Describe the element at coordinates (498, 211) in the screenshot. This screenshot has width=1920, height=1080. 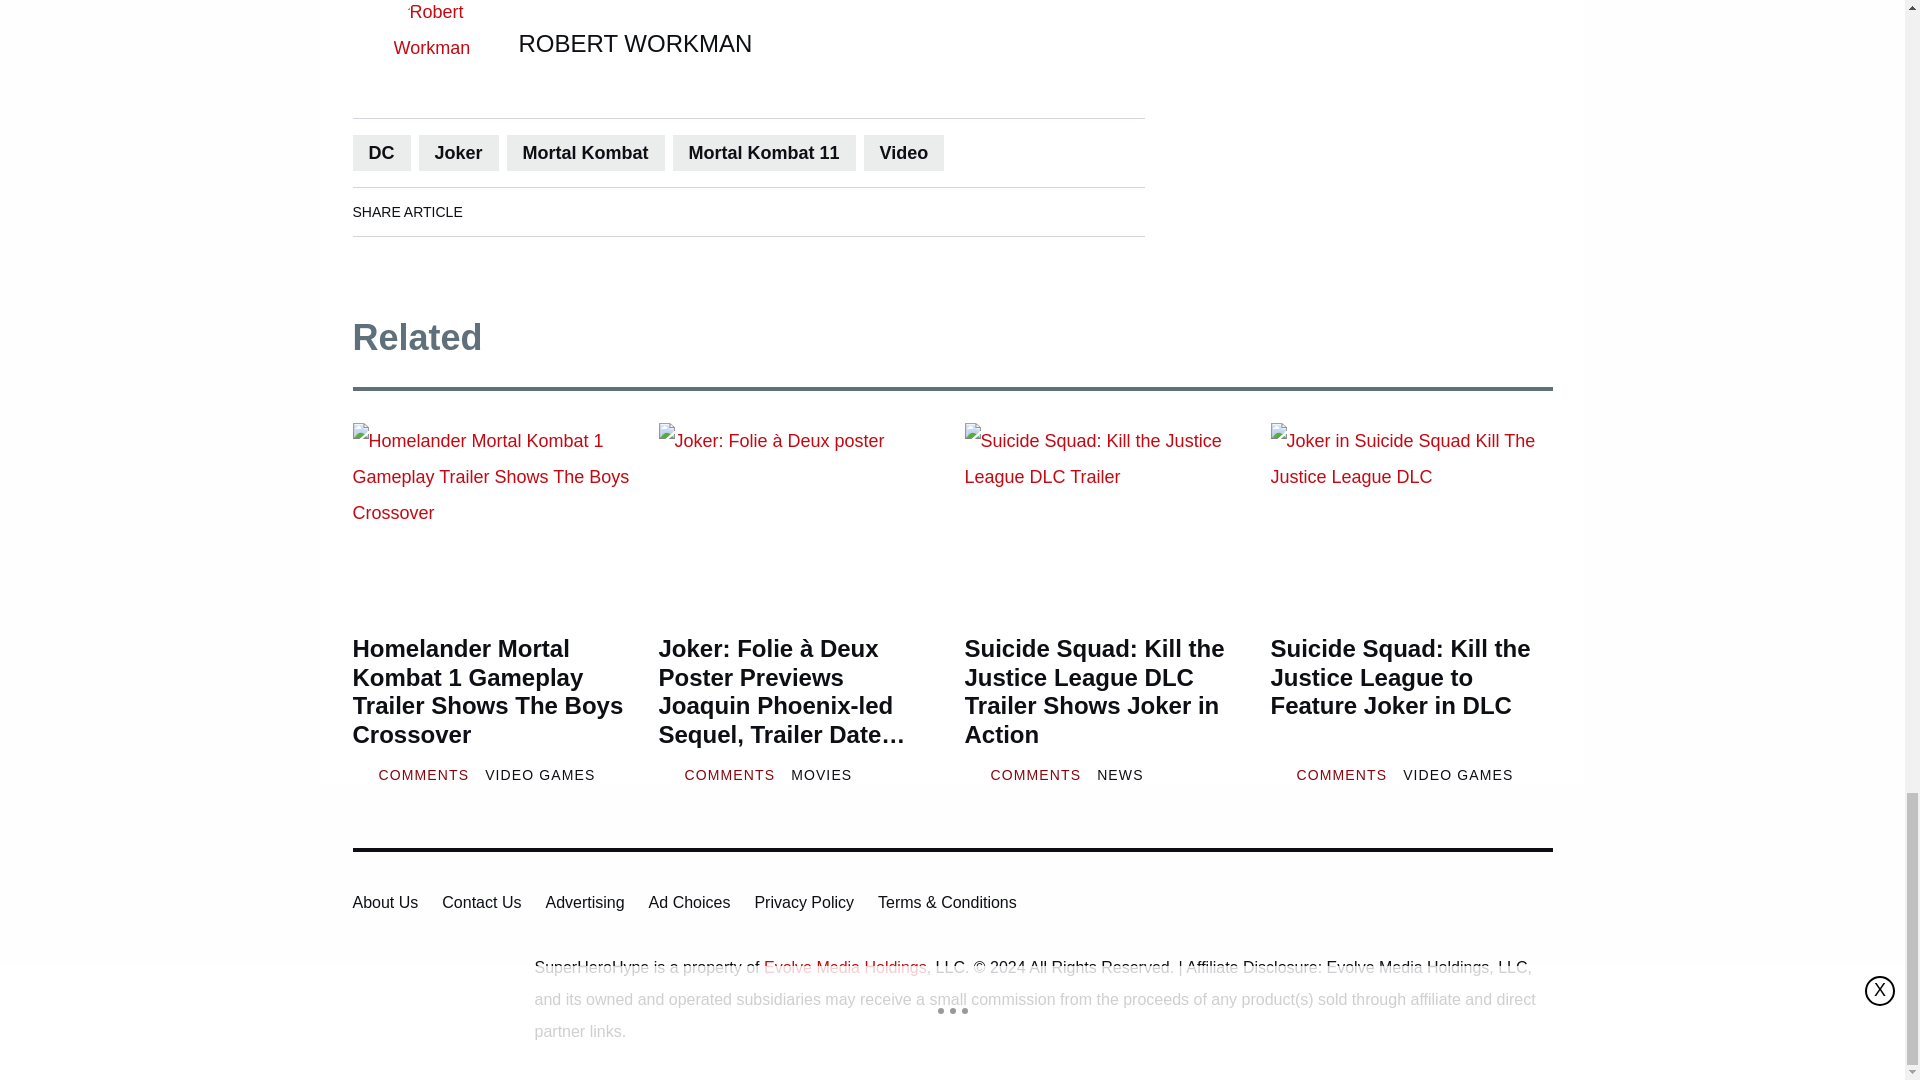
I see `Facebook` at that location.